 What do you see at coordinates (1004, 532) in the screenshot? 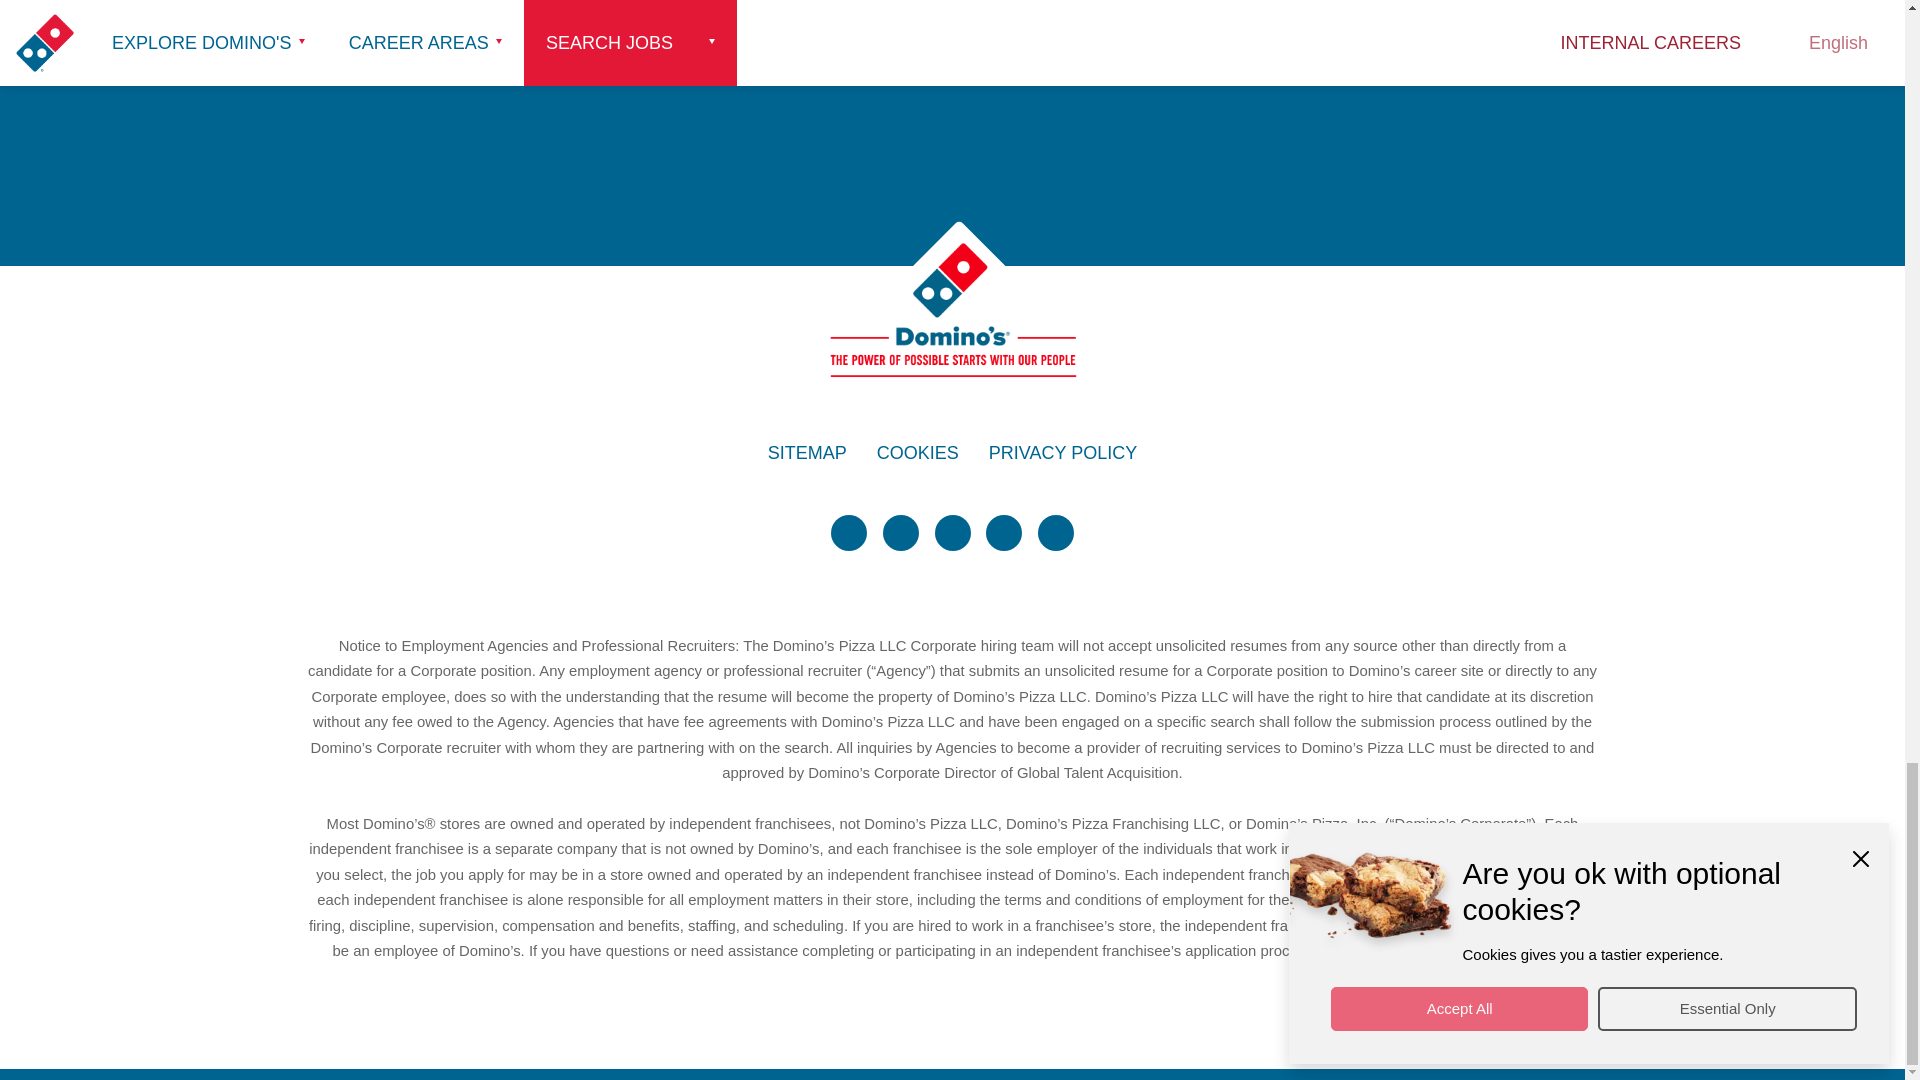
I see `YouTube` at bounding box center [1004, 532].